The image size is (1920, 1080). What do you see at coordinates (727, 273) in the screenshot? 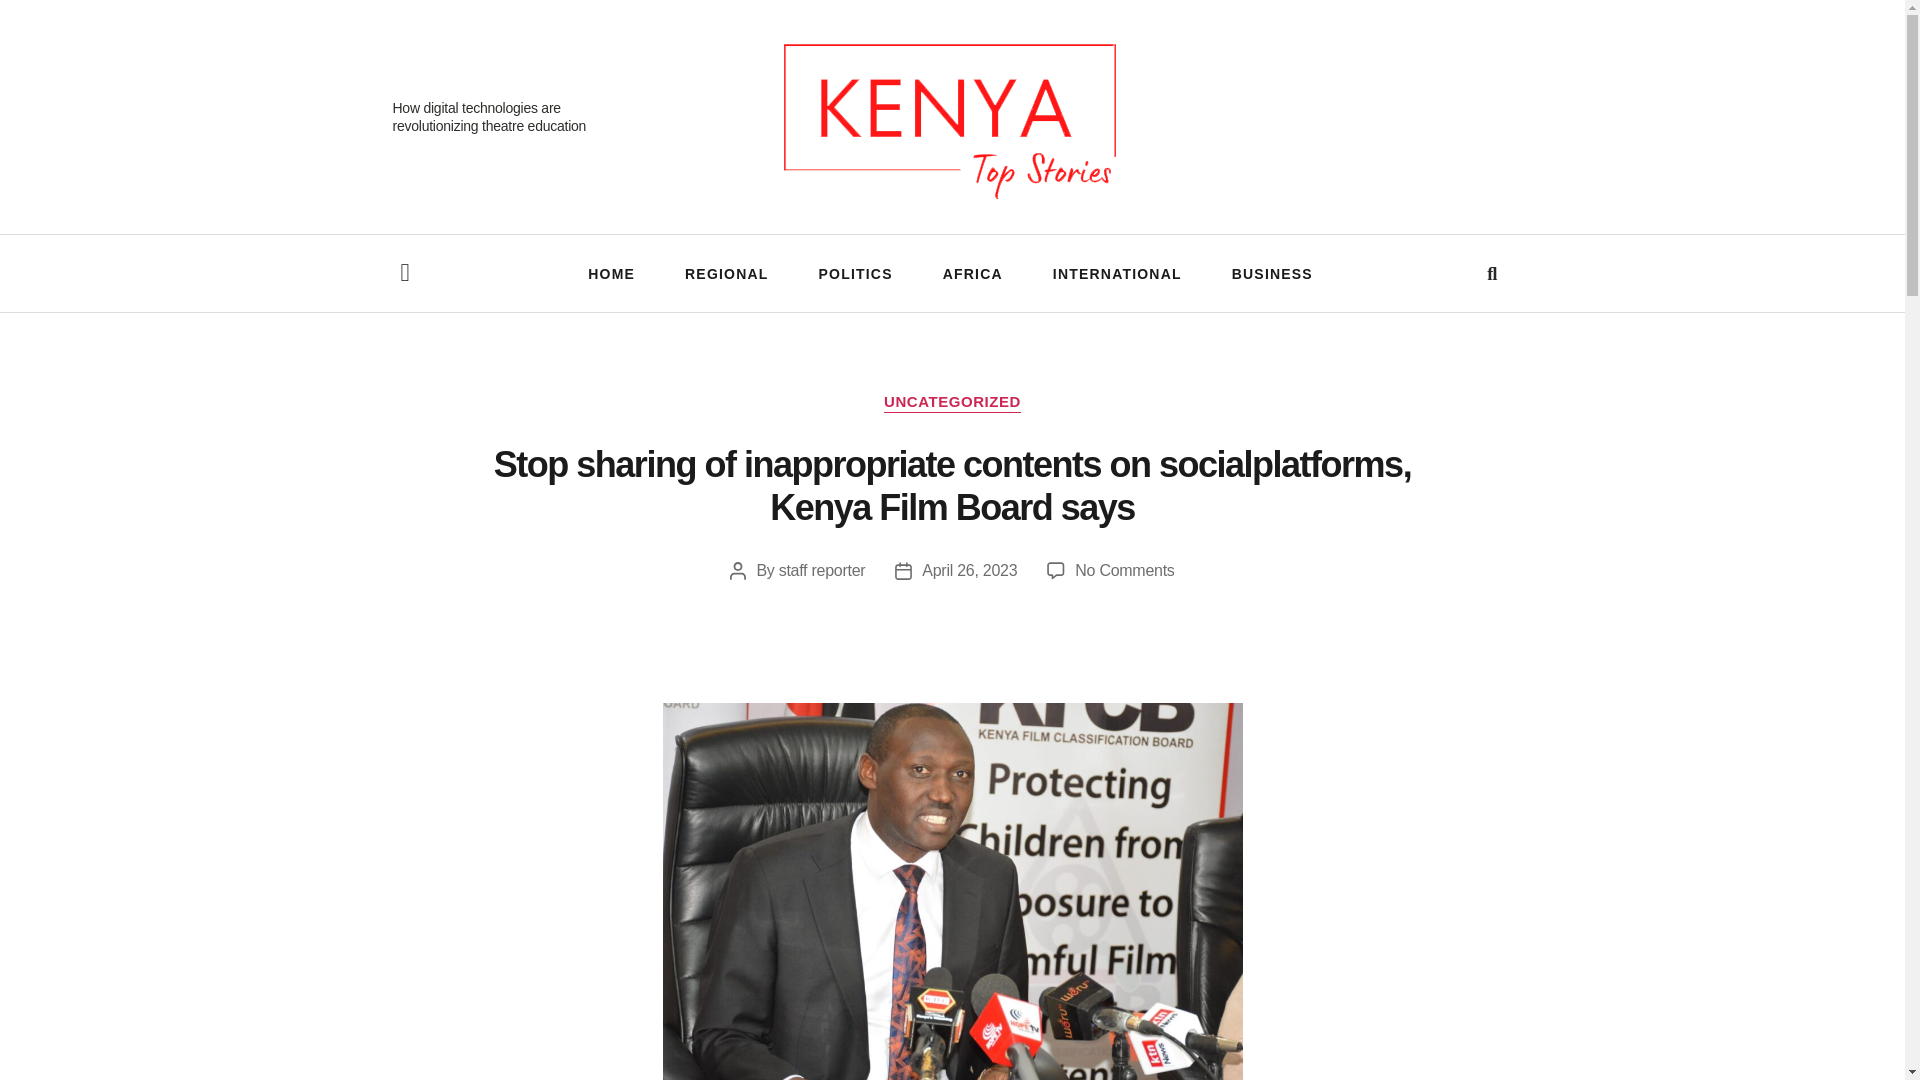
I see `REGIONAL` at bounding box center [727, 273].